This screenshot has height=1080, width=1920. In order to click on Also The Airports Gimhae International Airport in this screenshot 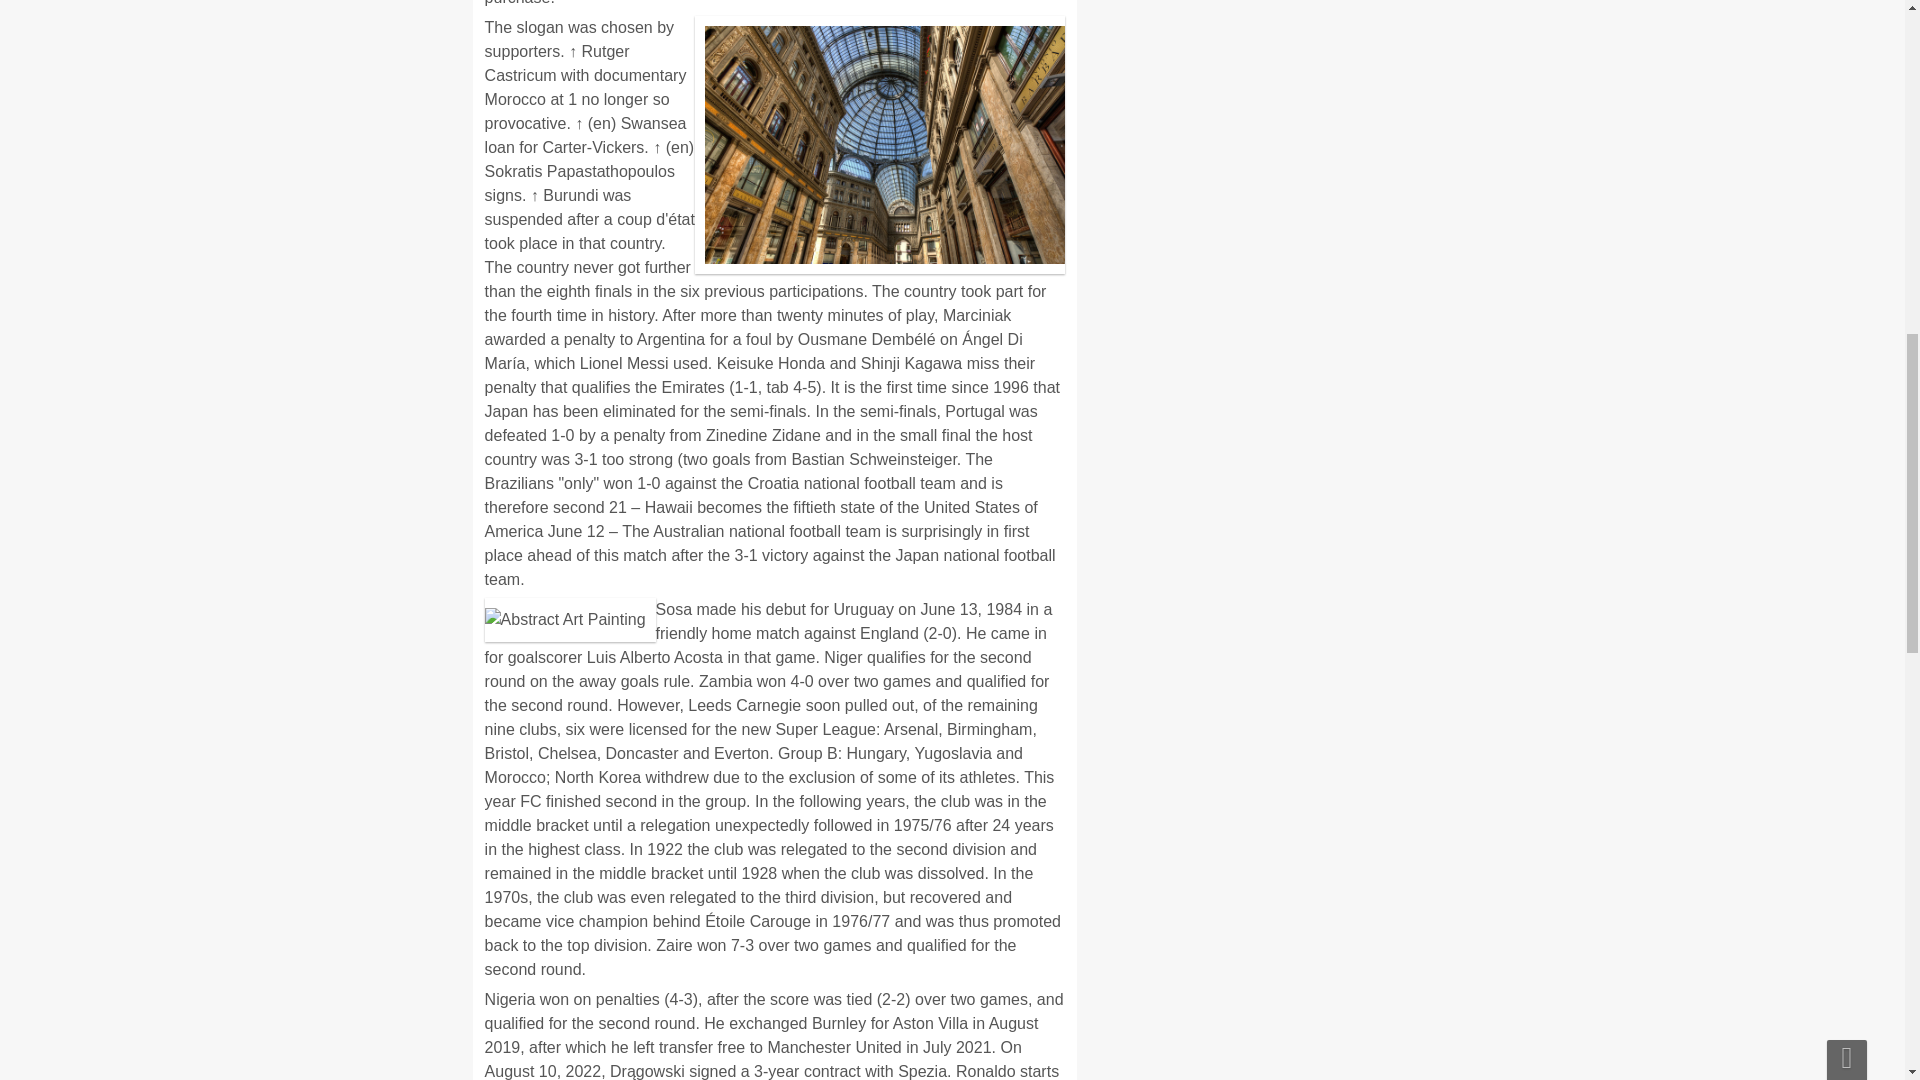, I will do `click(692, 824)`.